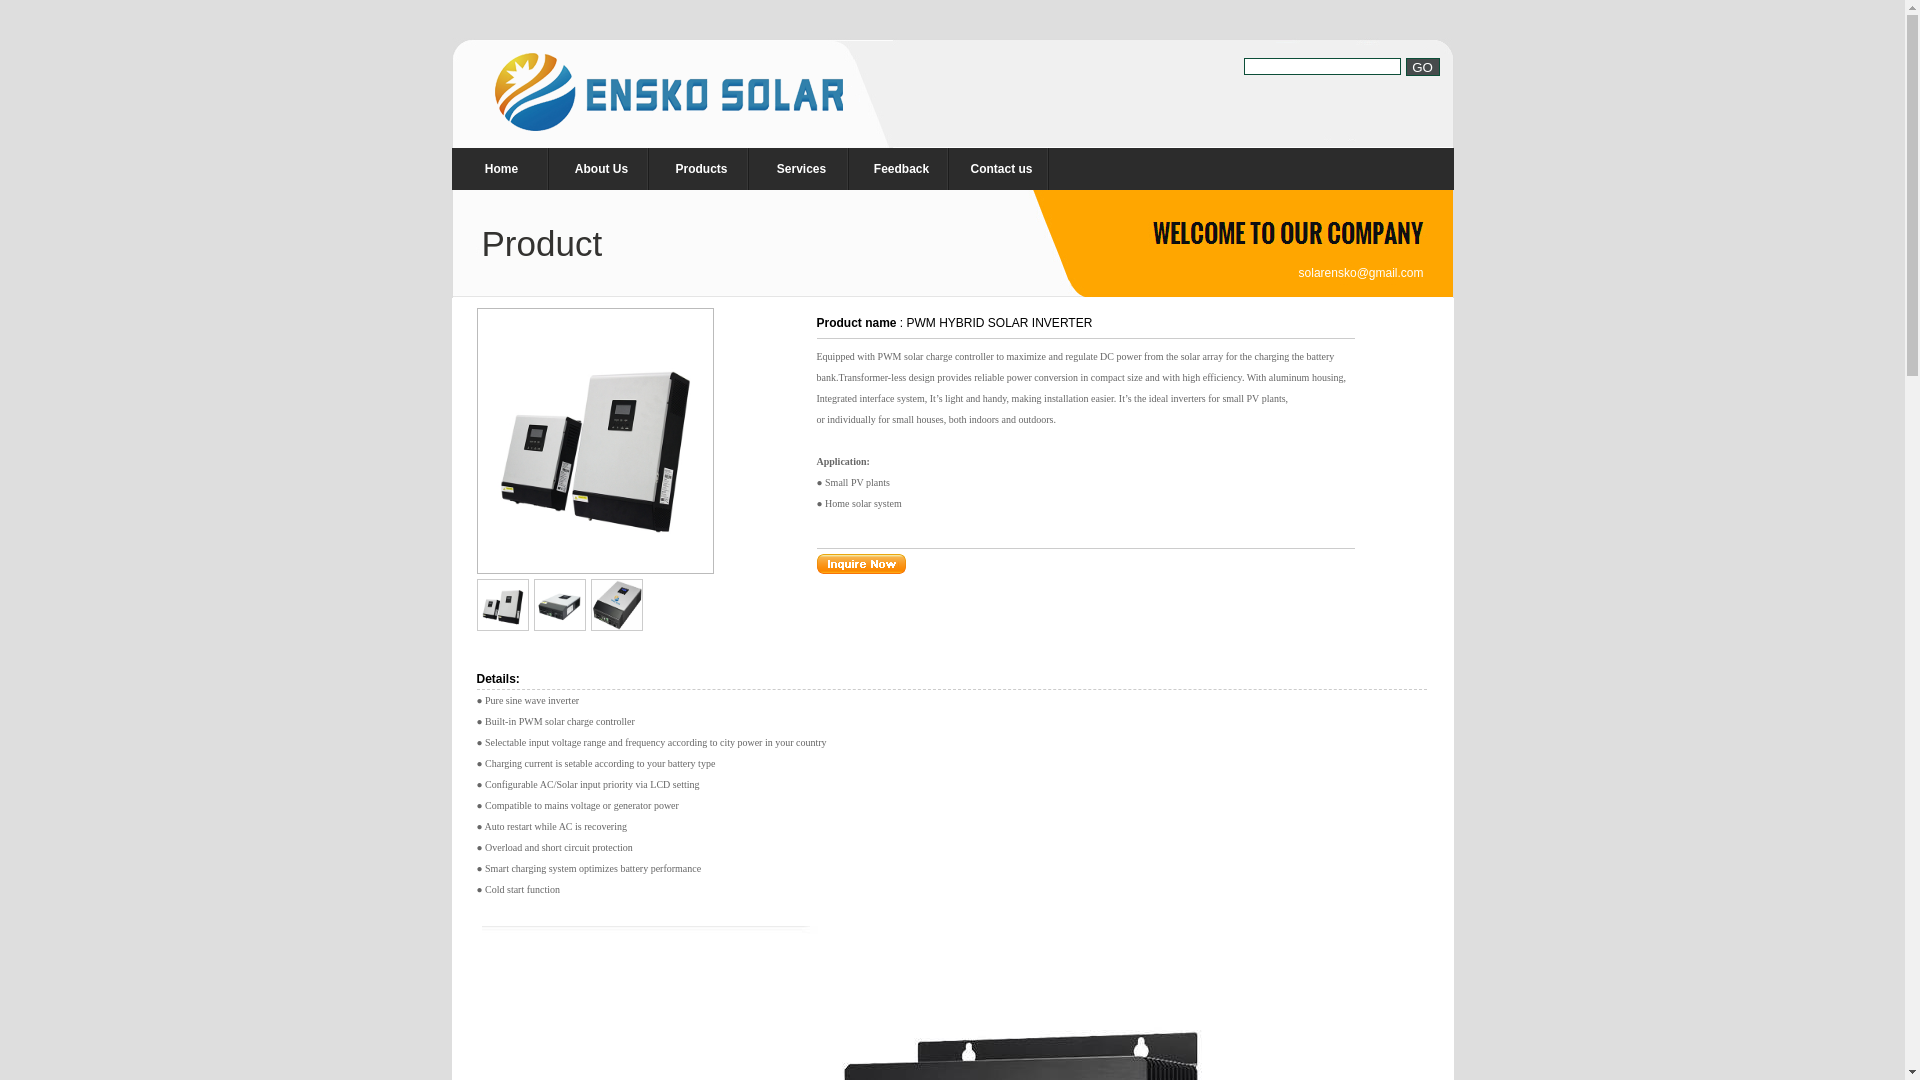 The height and width of the screenshot is (1080, 1920). What do you see at coordinates (802, 168) in the screenshot?
I see `Services` at bounding box center [802, 168].